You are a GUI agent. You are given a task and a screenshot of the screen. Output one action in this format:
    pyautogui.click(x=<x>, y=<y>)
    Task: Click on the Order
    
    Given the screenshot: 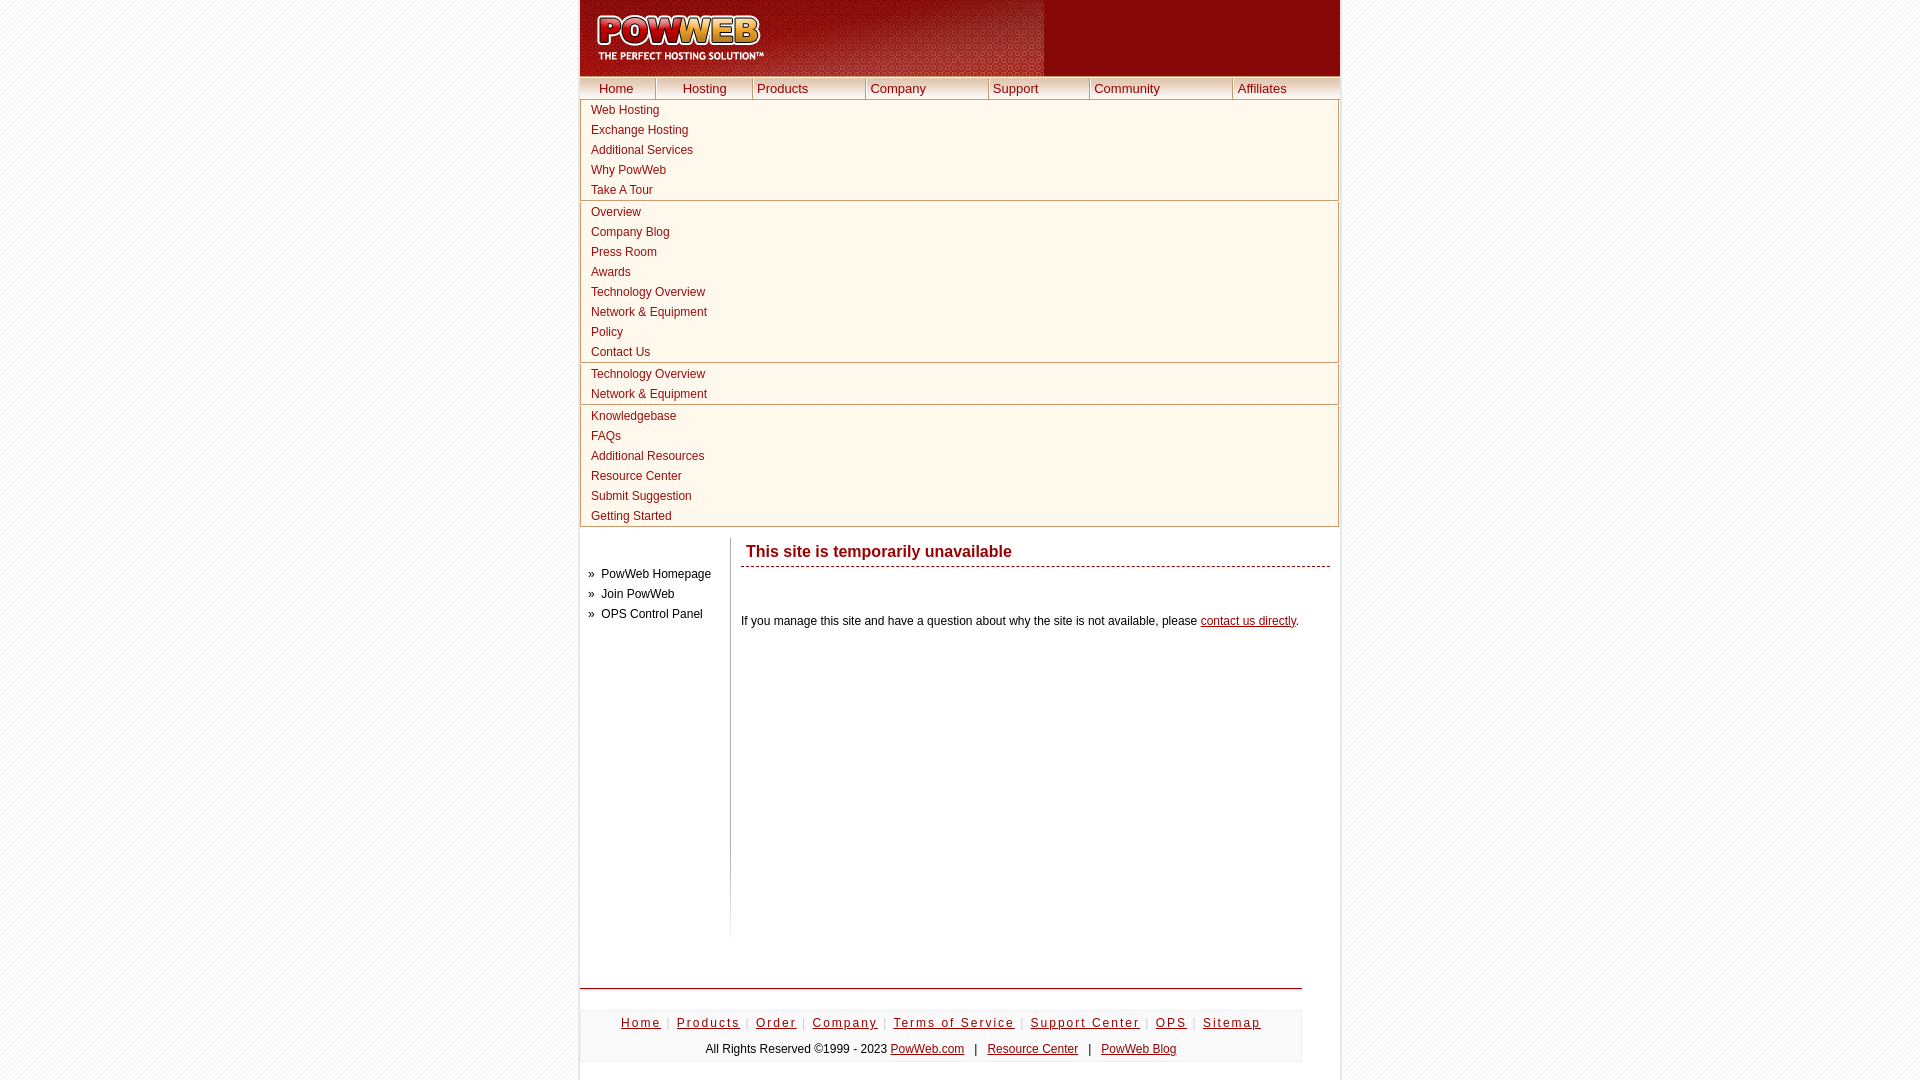 What is the action you would take?
    pyautogui.click(x=776, y=1023)
    